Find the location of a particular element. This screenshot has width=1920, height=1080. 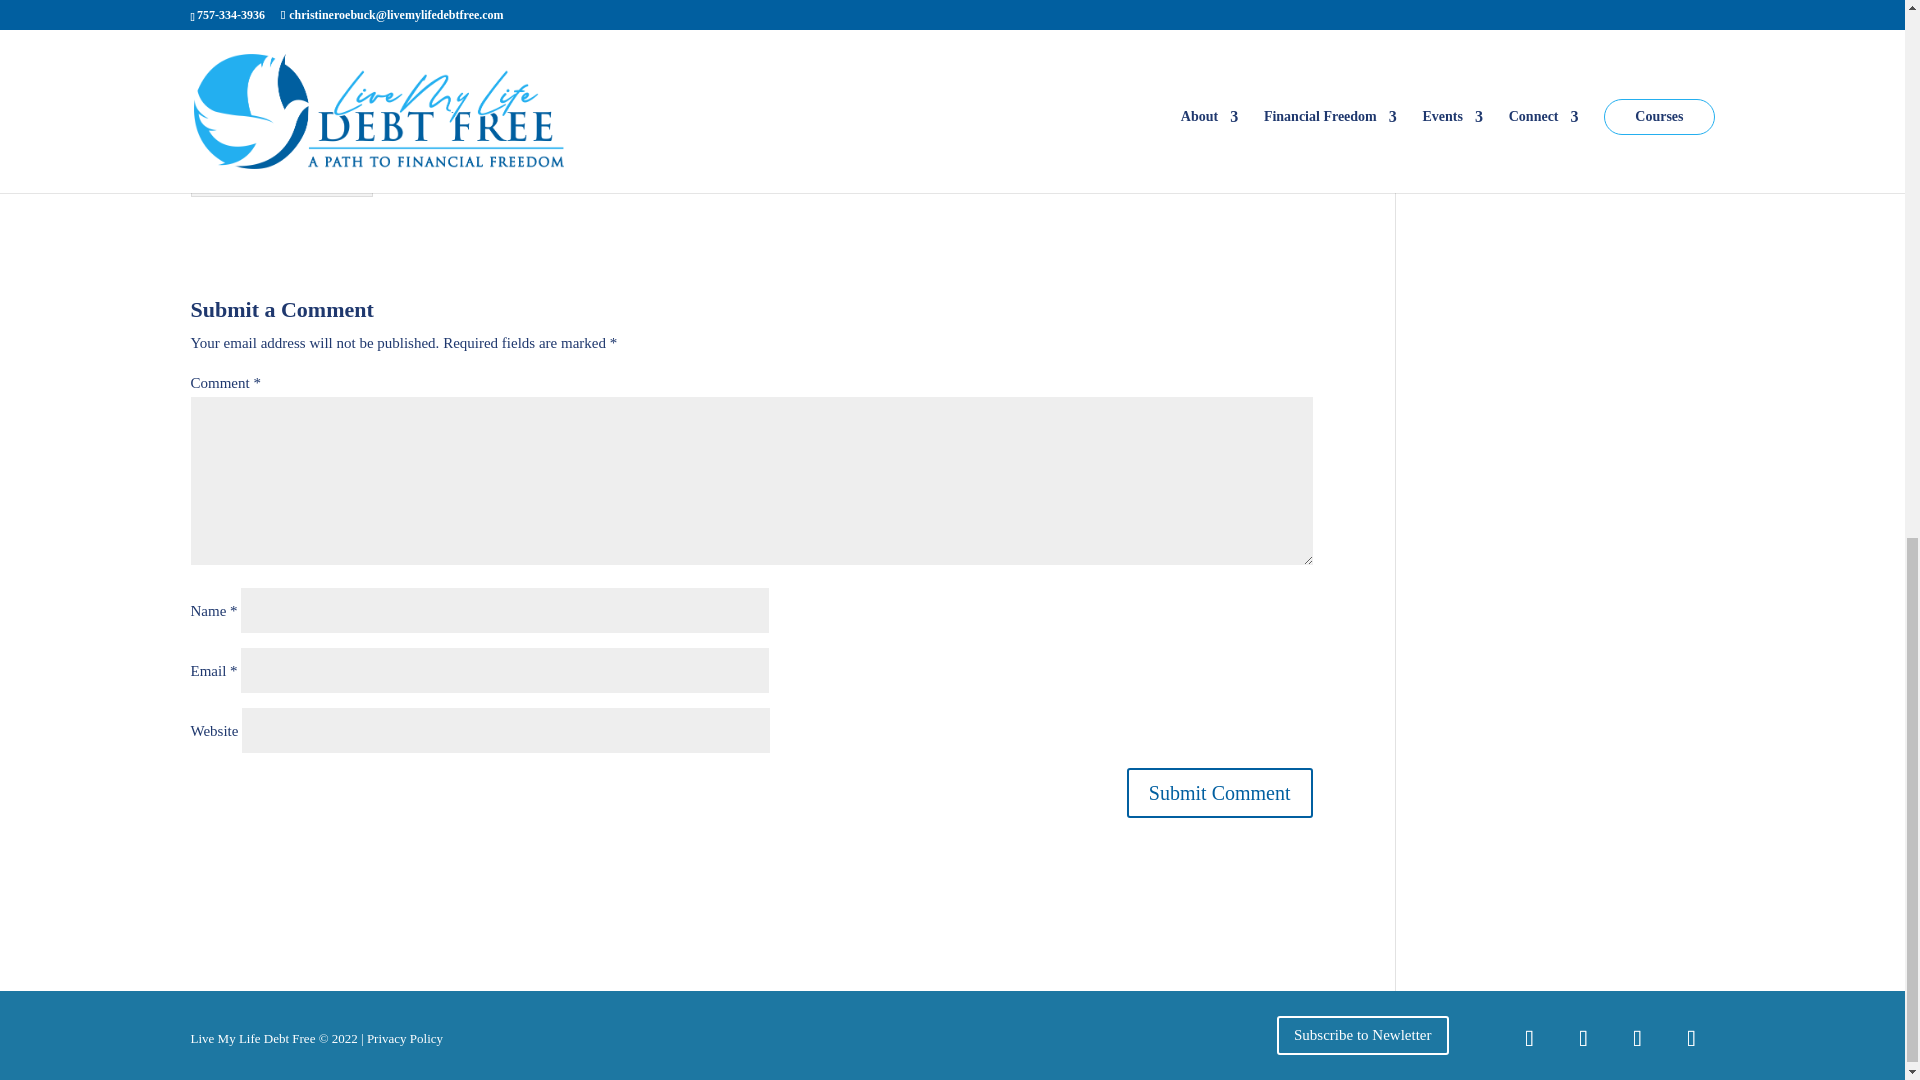

Subscribe to Newletter is located at coordinates (1362, 1036).